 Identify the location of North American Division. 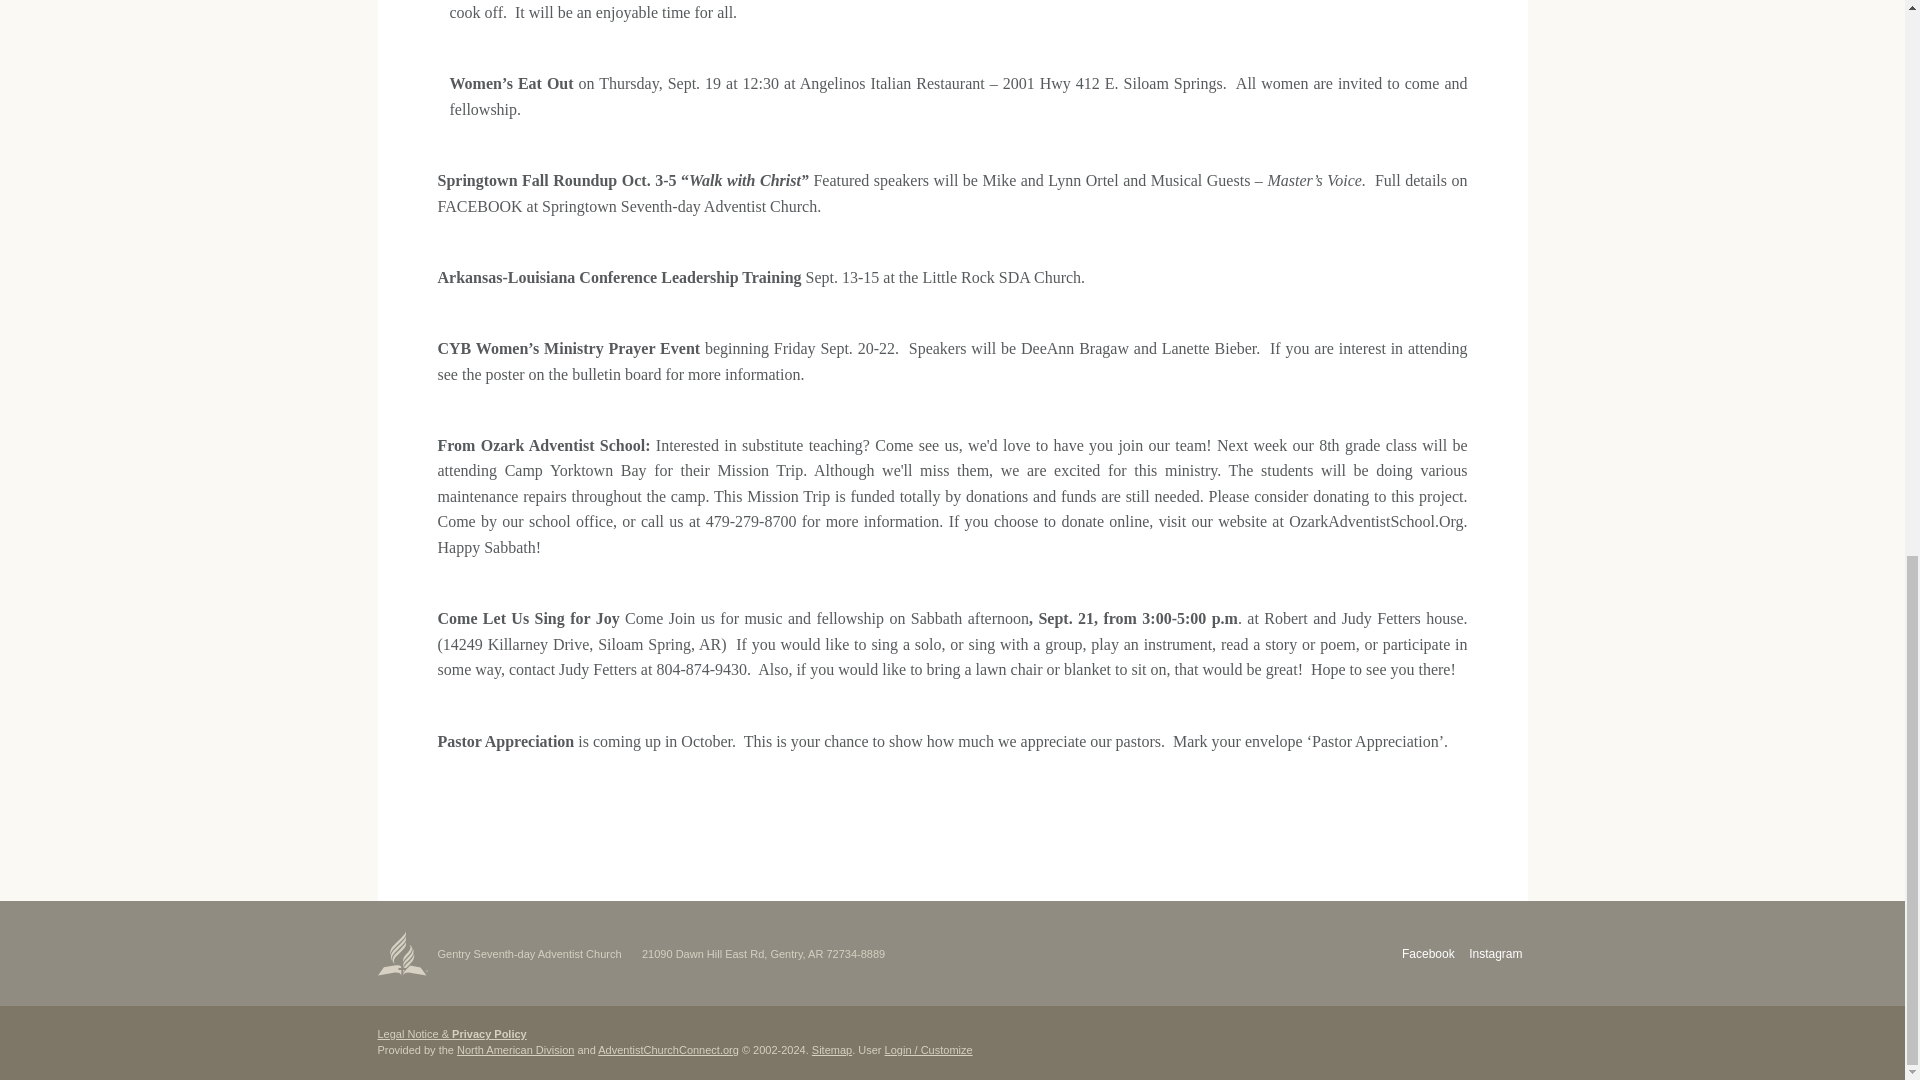
(515, 1050).